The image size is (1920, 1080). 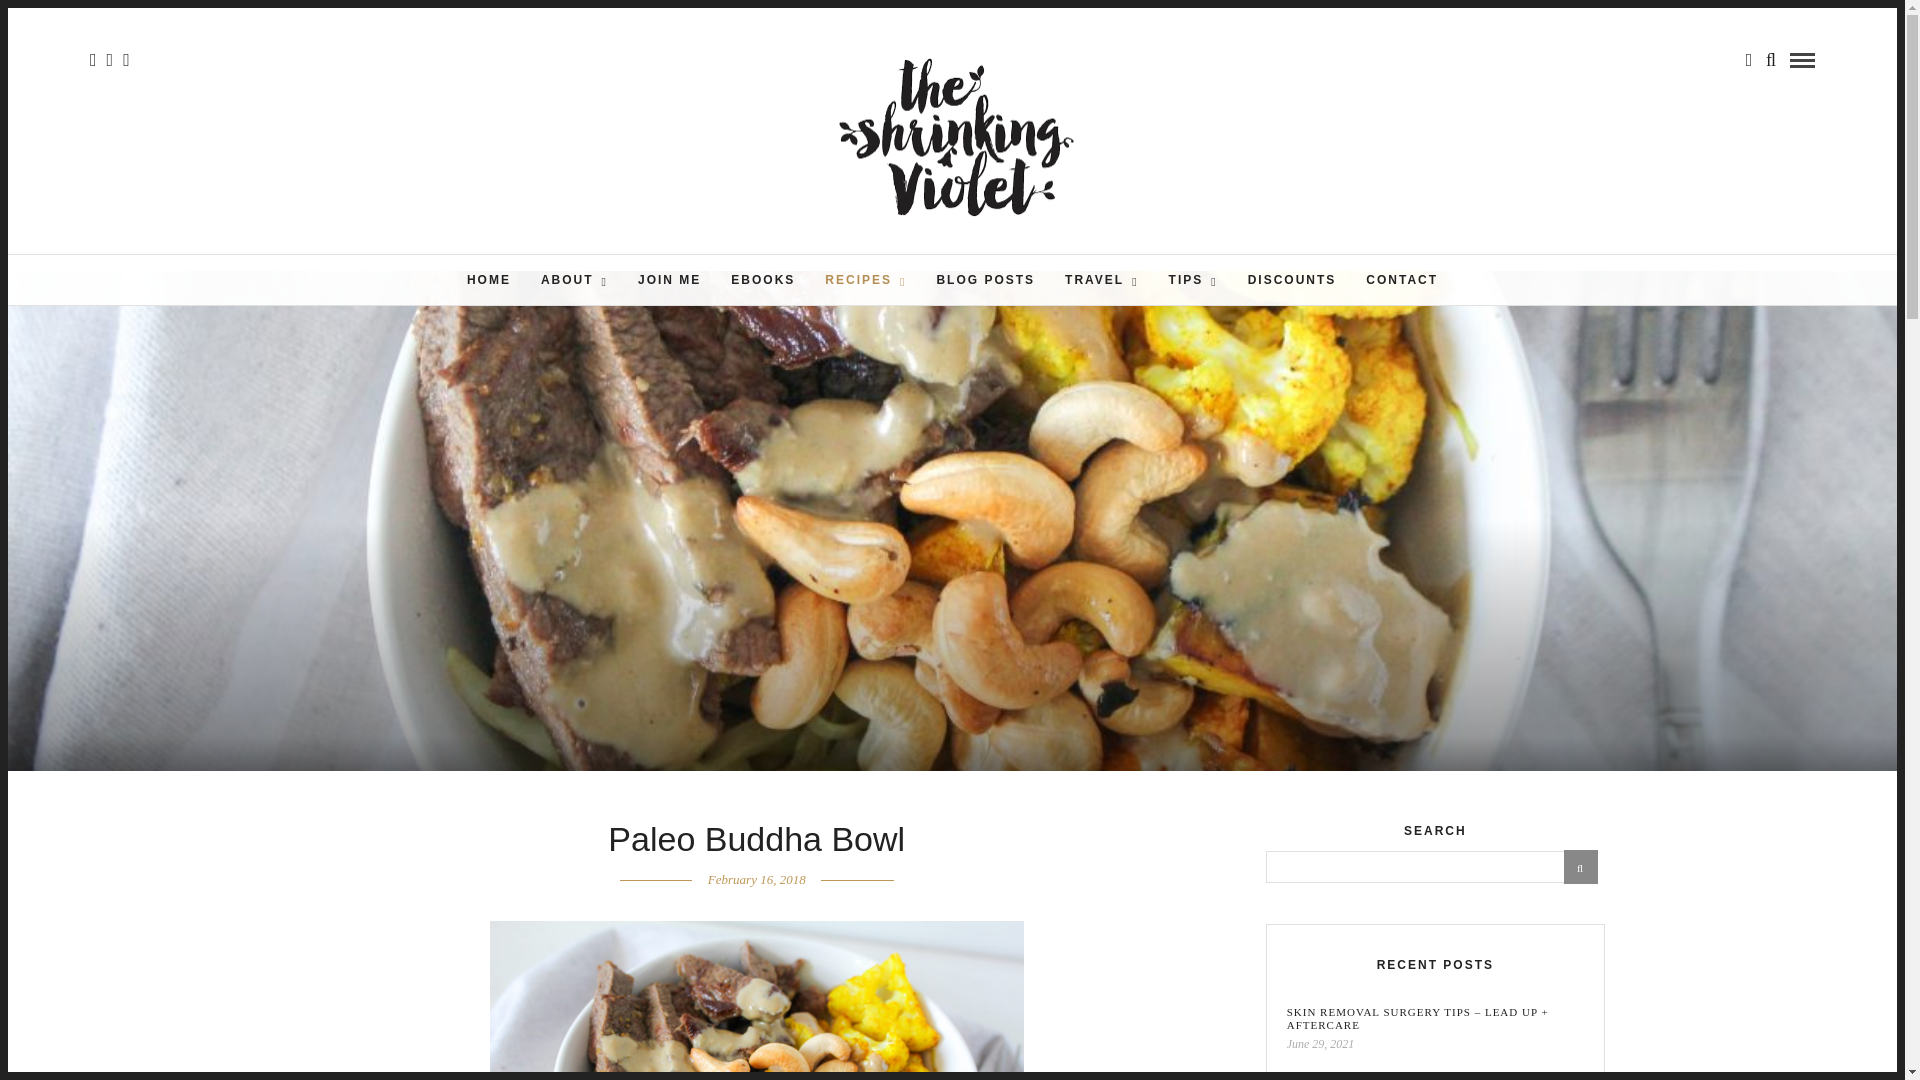 What do you see at coordinates (574, 279) in the screenshot?
I see `ABOUT` at bounding box center [574, 279].